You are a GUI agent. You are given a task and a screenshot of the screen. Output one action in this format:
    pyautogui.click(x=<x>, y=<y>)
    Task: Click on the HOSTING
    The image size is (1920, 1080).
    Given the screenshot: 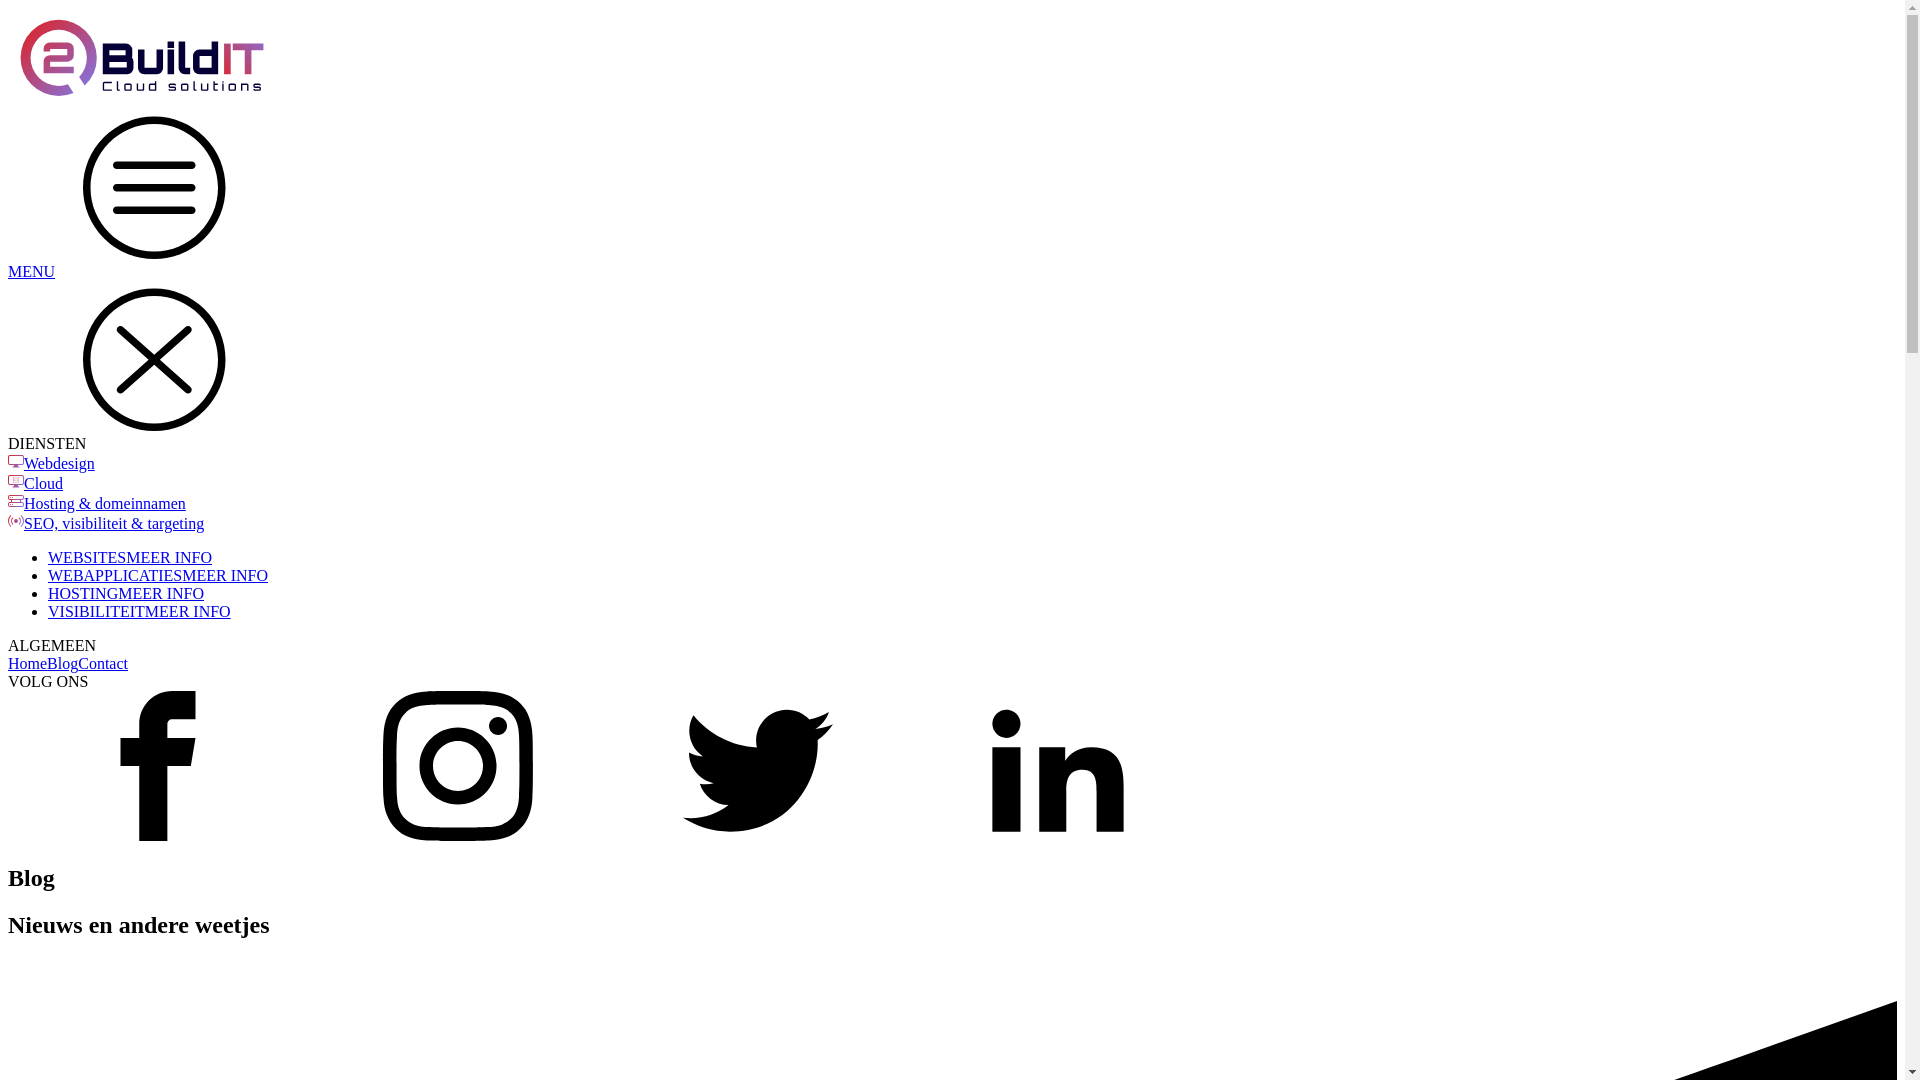 What is the action you would take?
    pyautogui.click(x=83, y=594)
    